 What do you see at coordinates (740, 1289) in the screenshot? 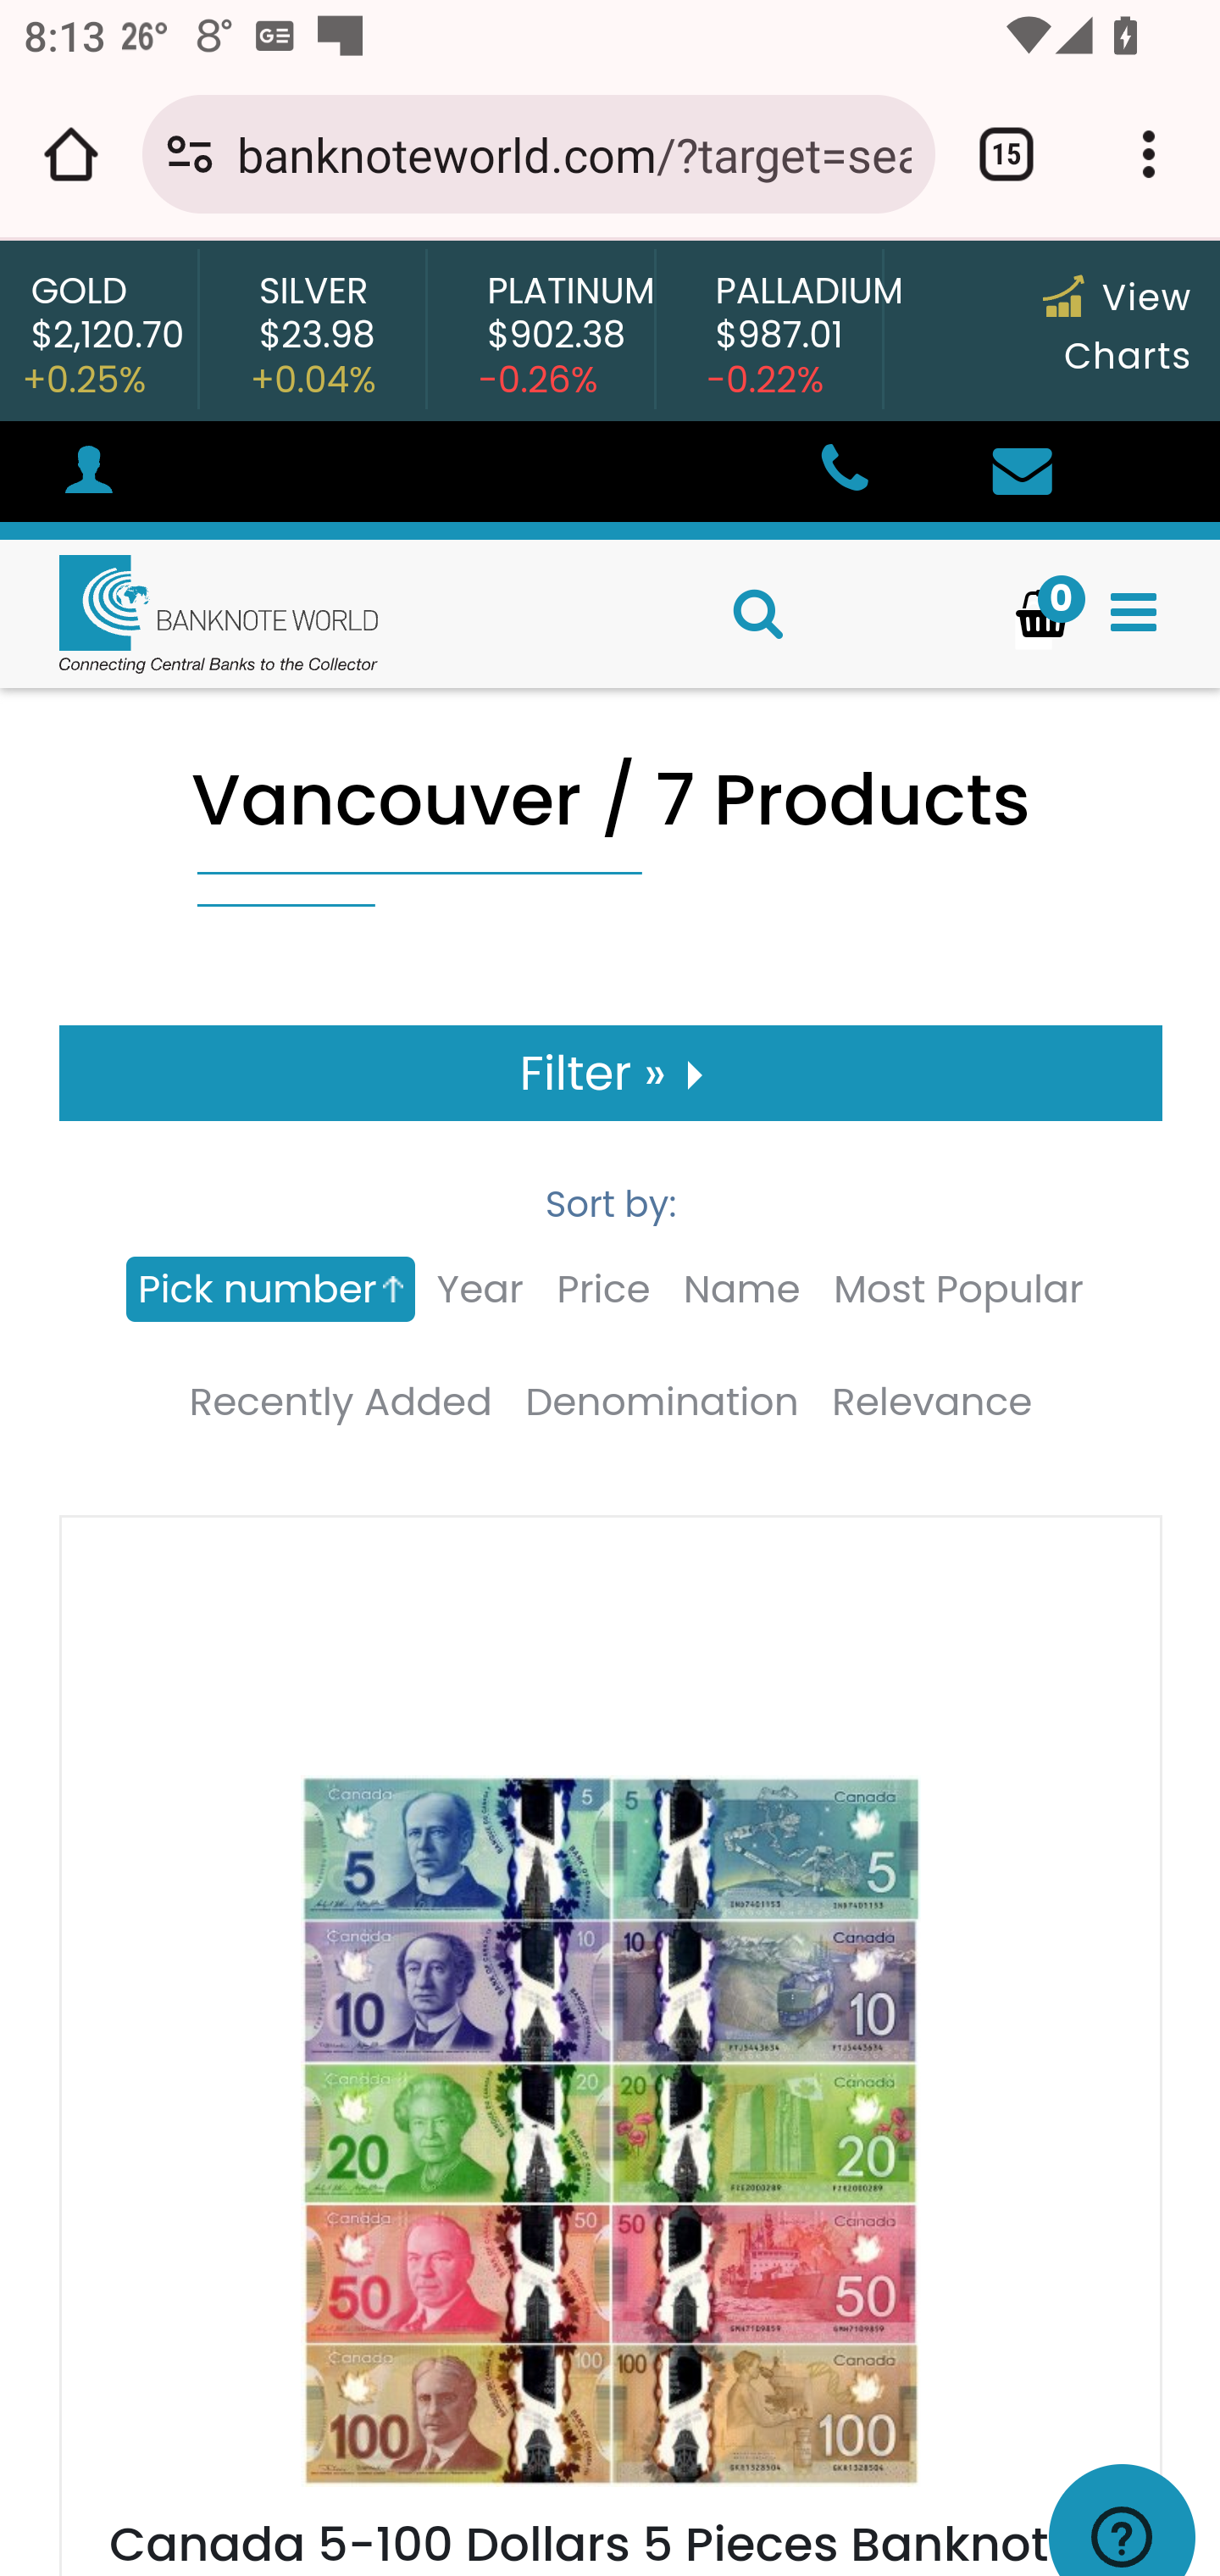
I see `Name` at bounding box center [740, 1289].